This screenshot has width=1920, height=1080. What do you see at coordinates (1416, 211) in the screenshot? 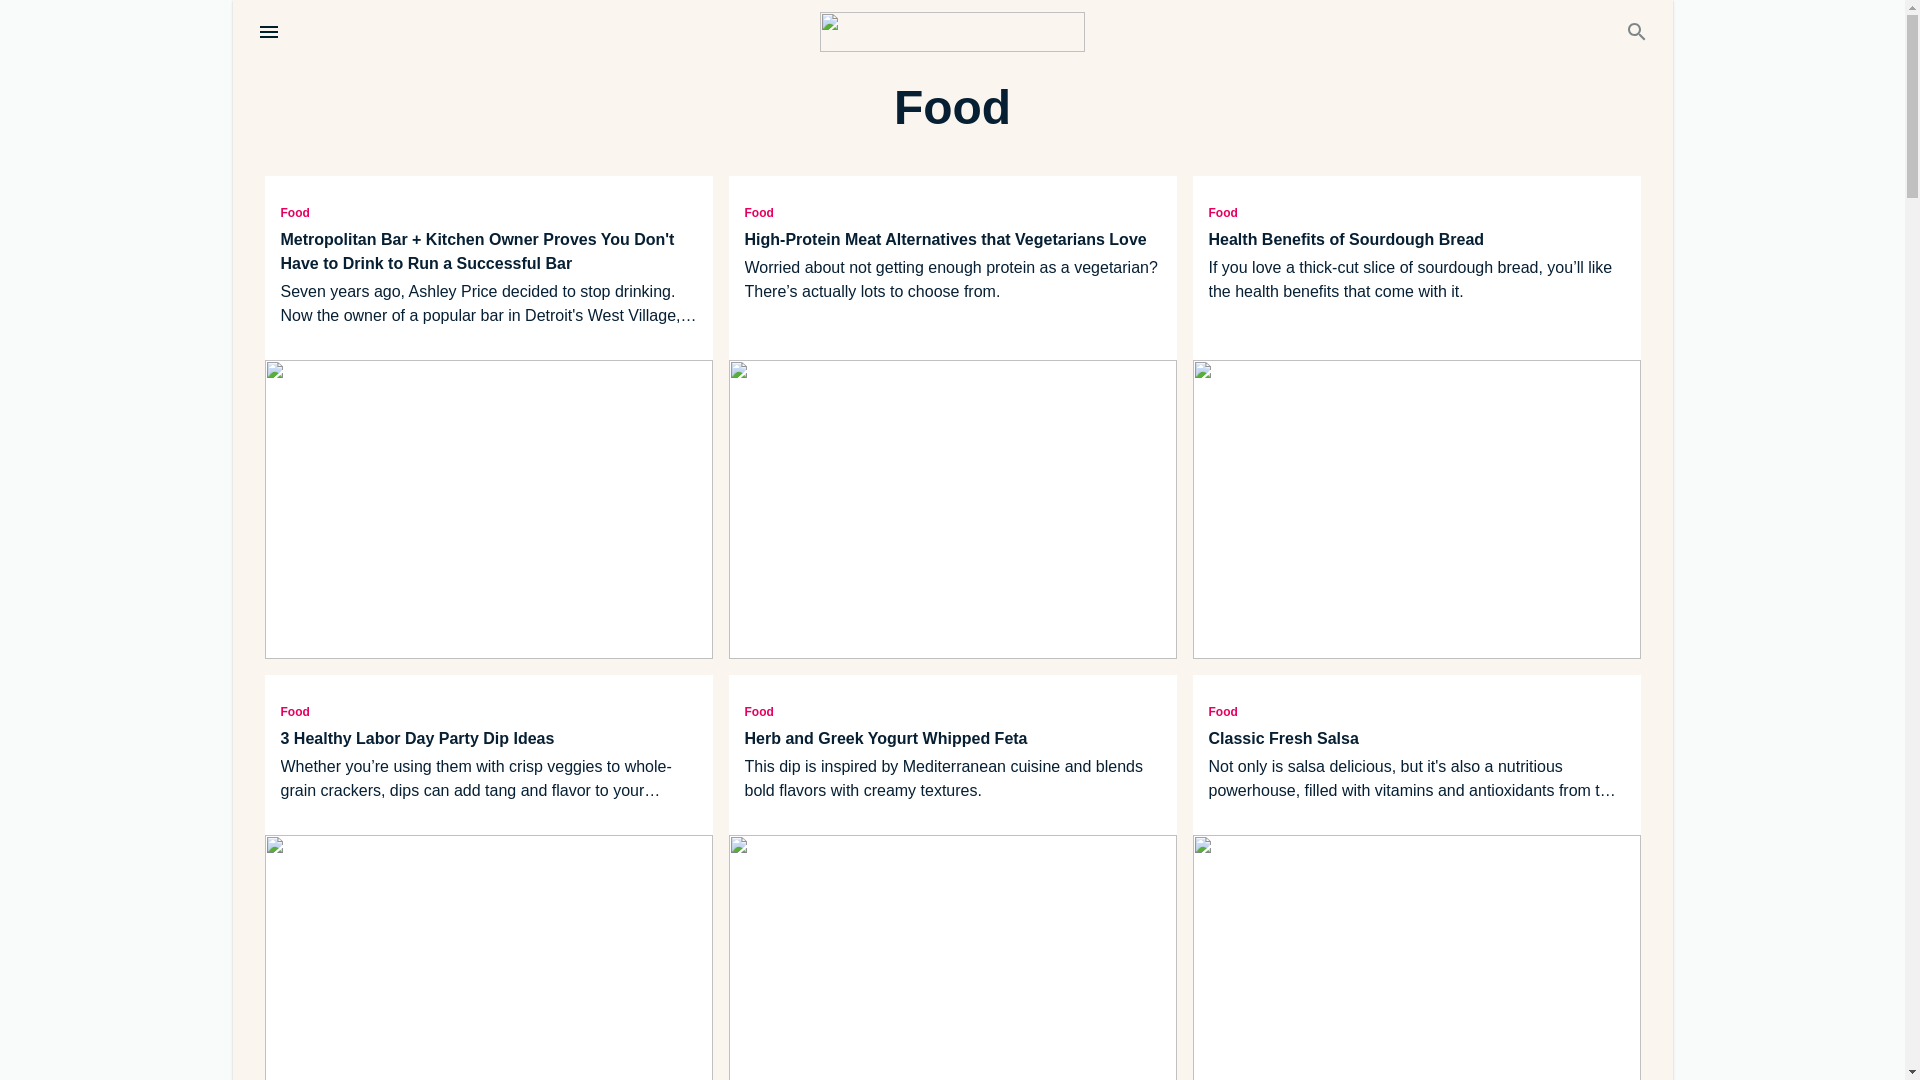
I see `Food` at bounding box center [1416, 211].